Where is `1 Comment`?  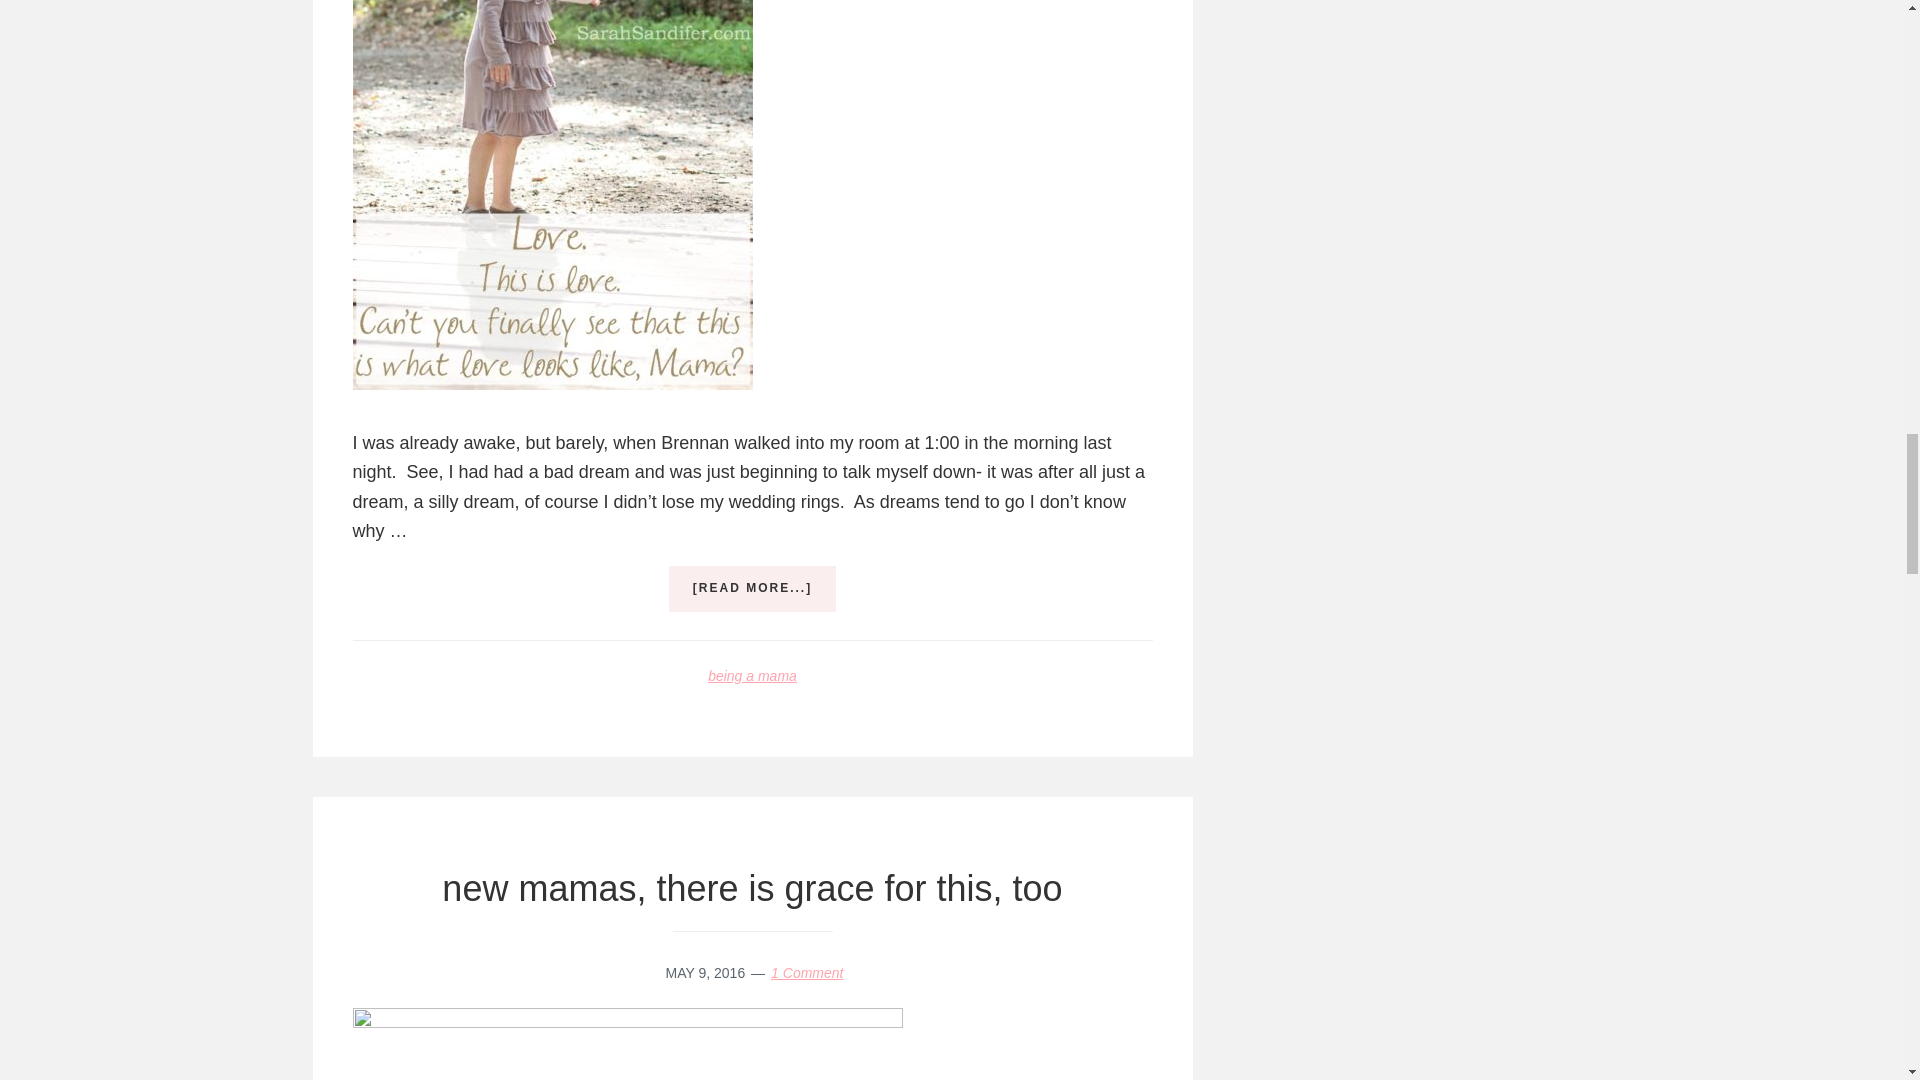 1 Comment is located at coordinates (806, 972).